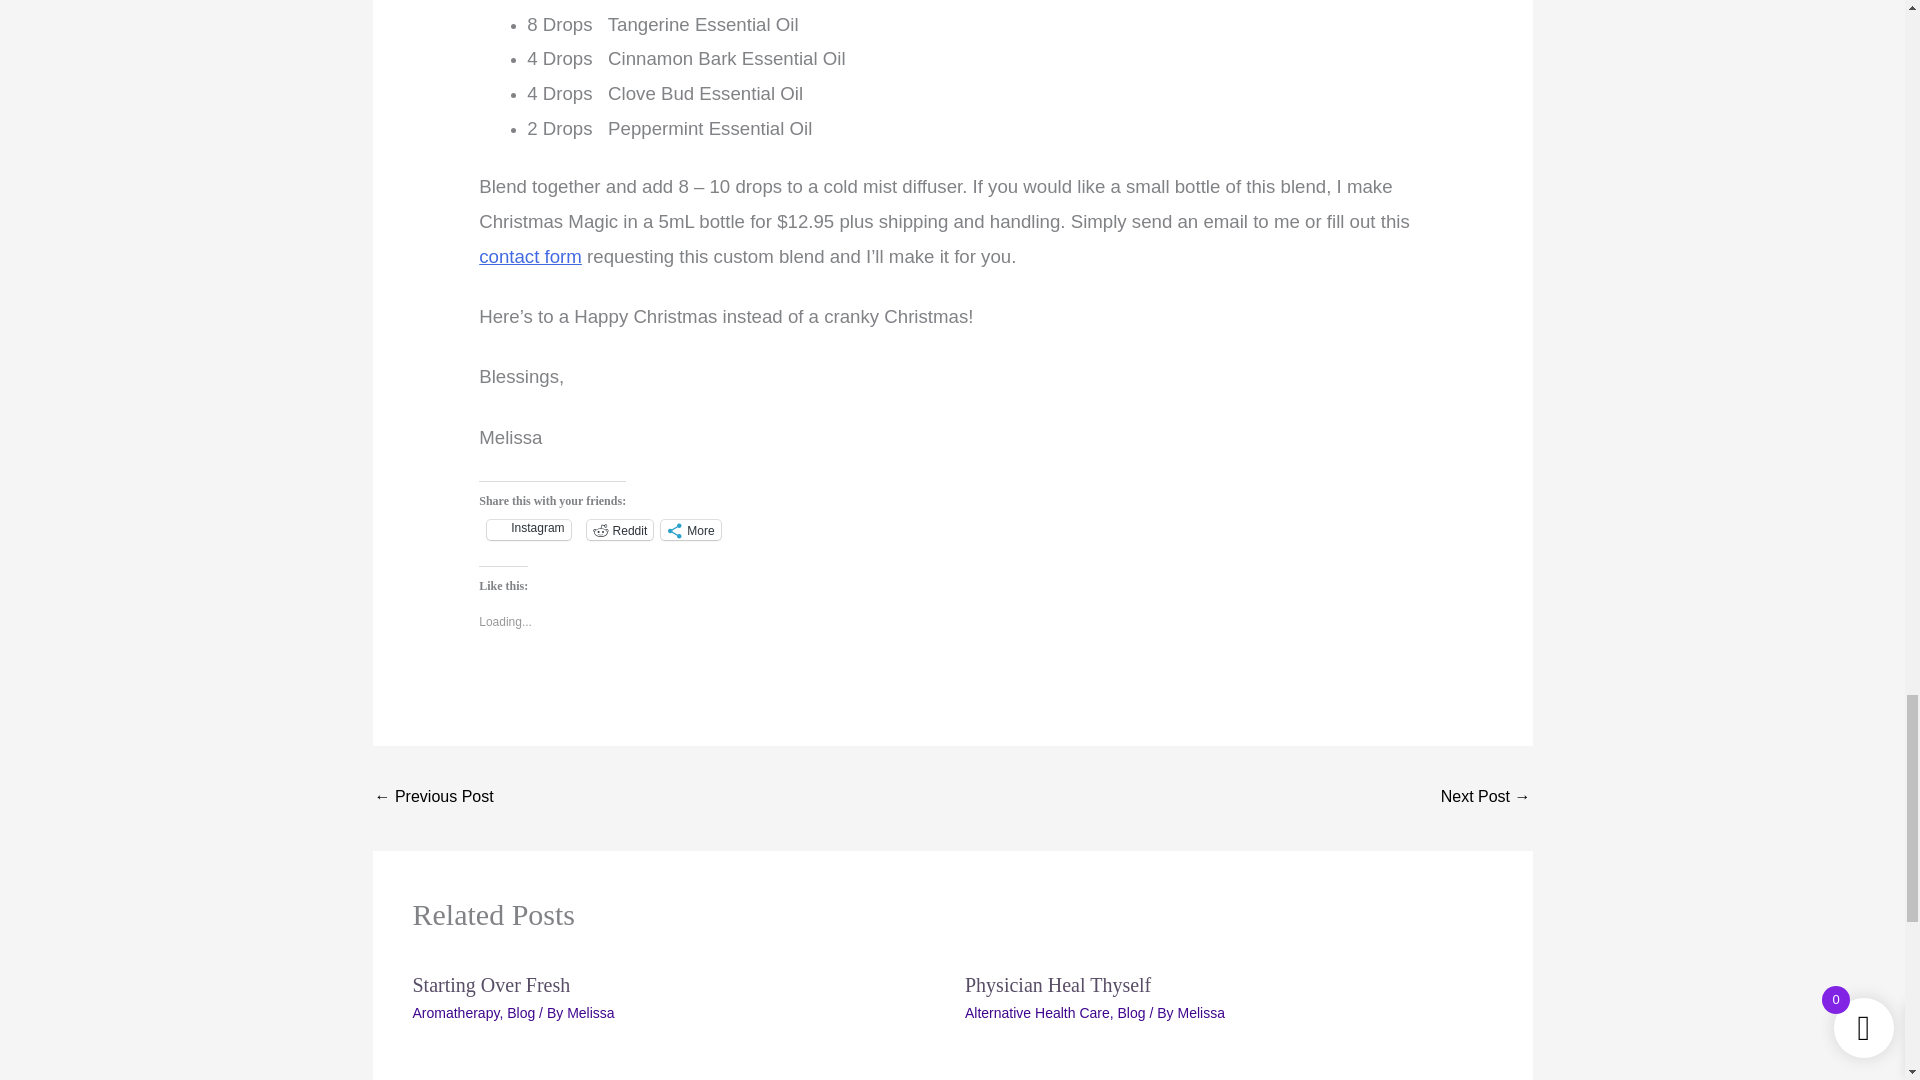 This screenshot has width=1920, height=1080. What do you see at coordinates (528, 530) in the screenshot?
I see `Click to share on Instagram` at bounding box center [528, 530].